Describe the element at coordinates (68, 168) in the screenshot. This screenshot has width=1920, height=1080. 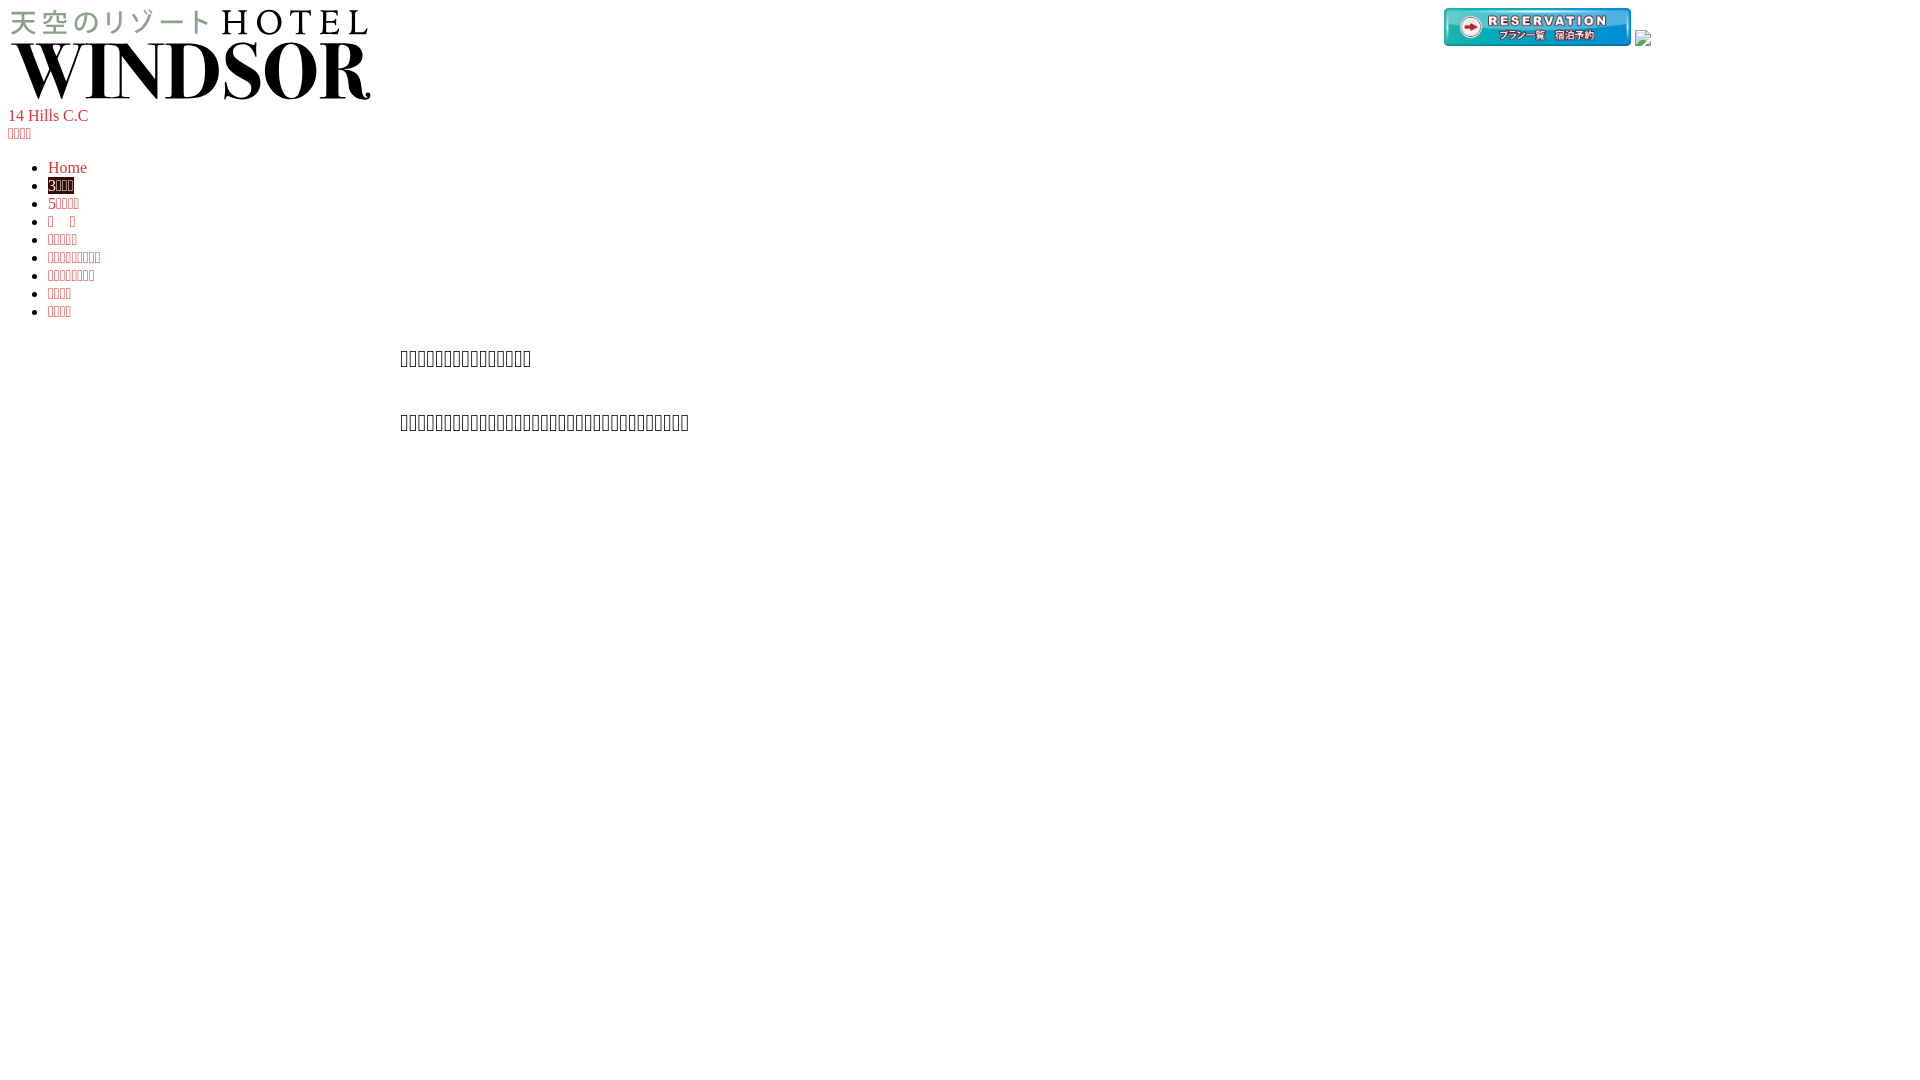
I see `Home` at that location.